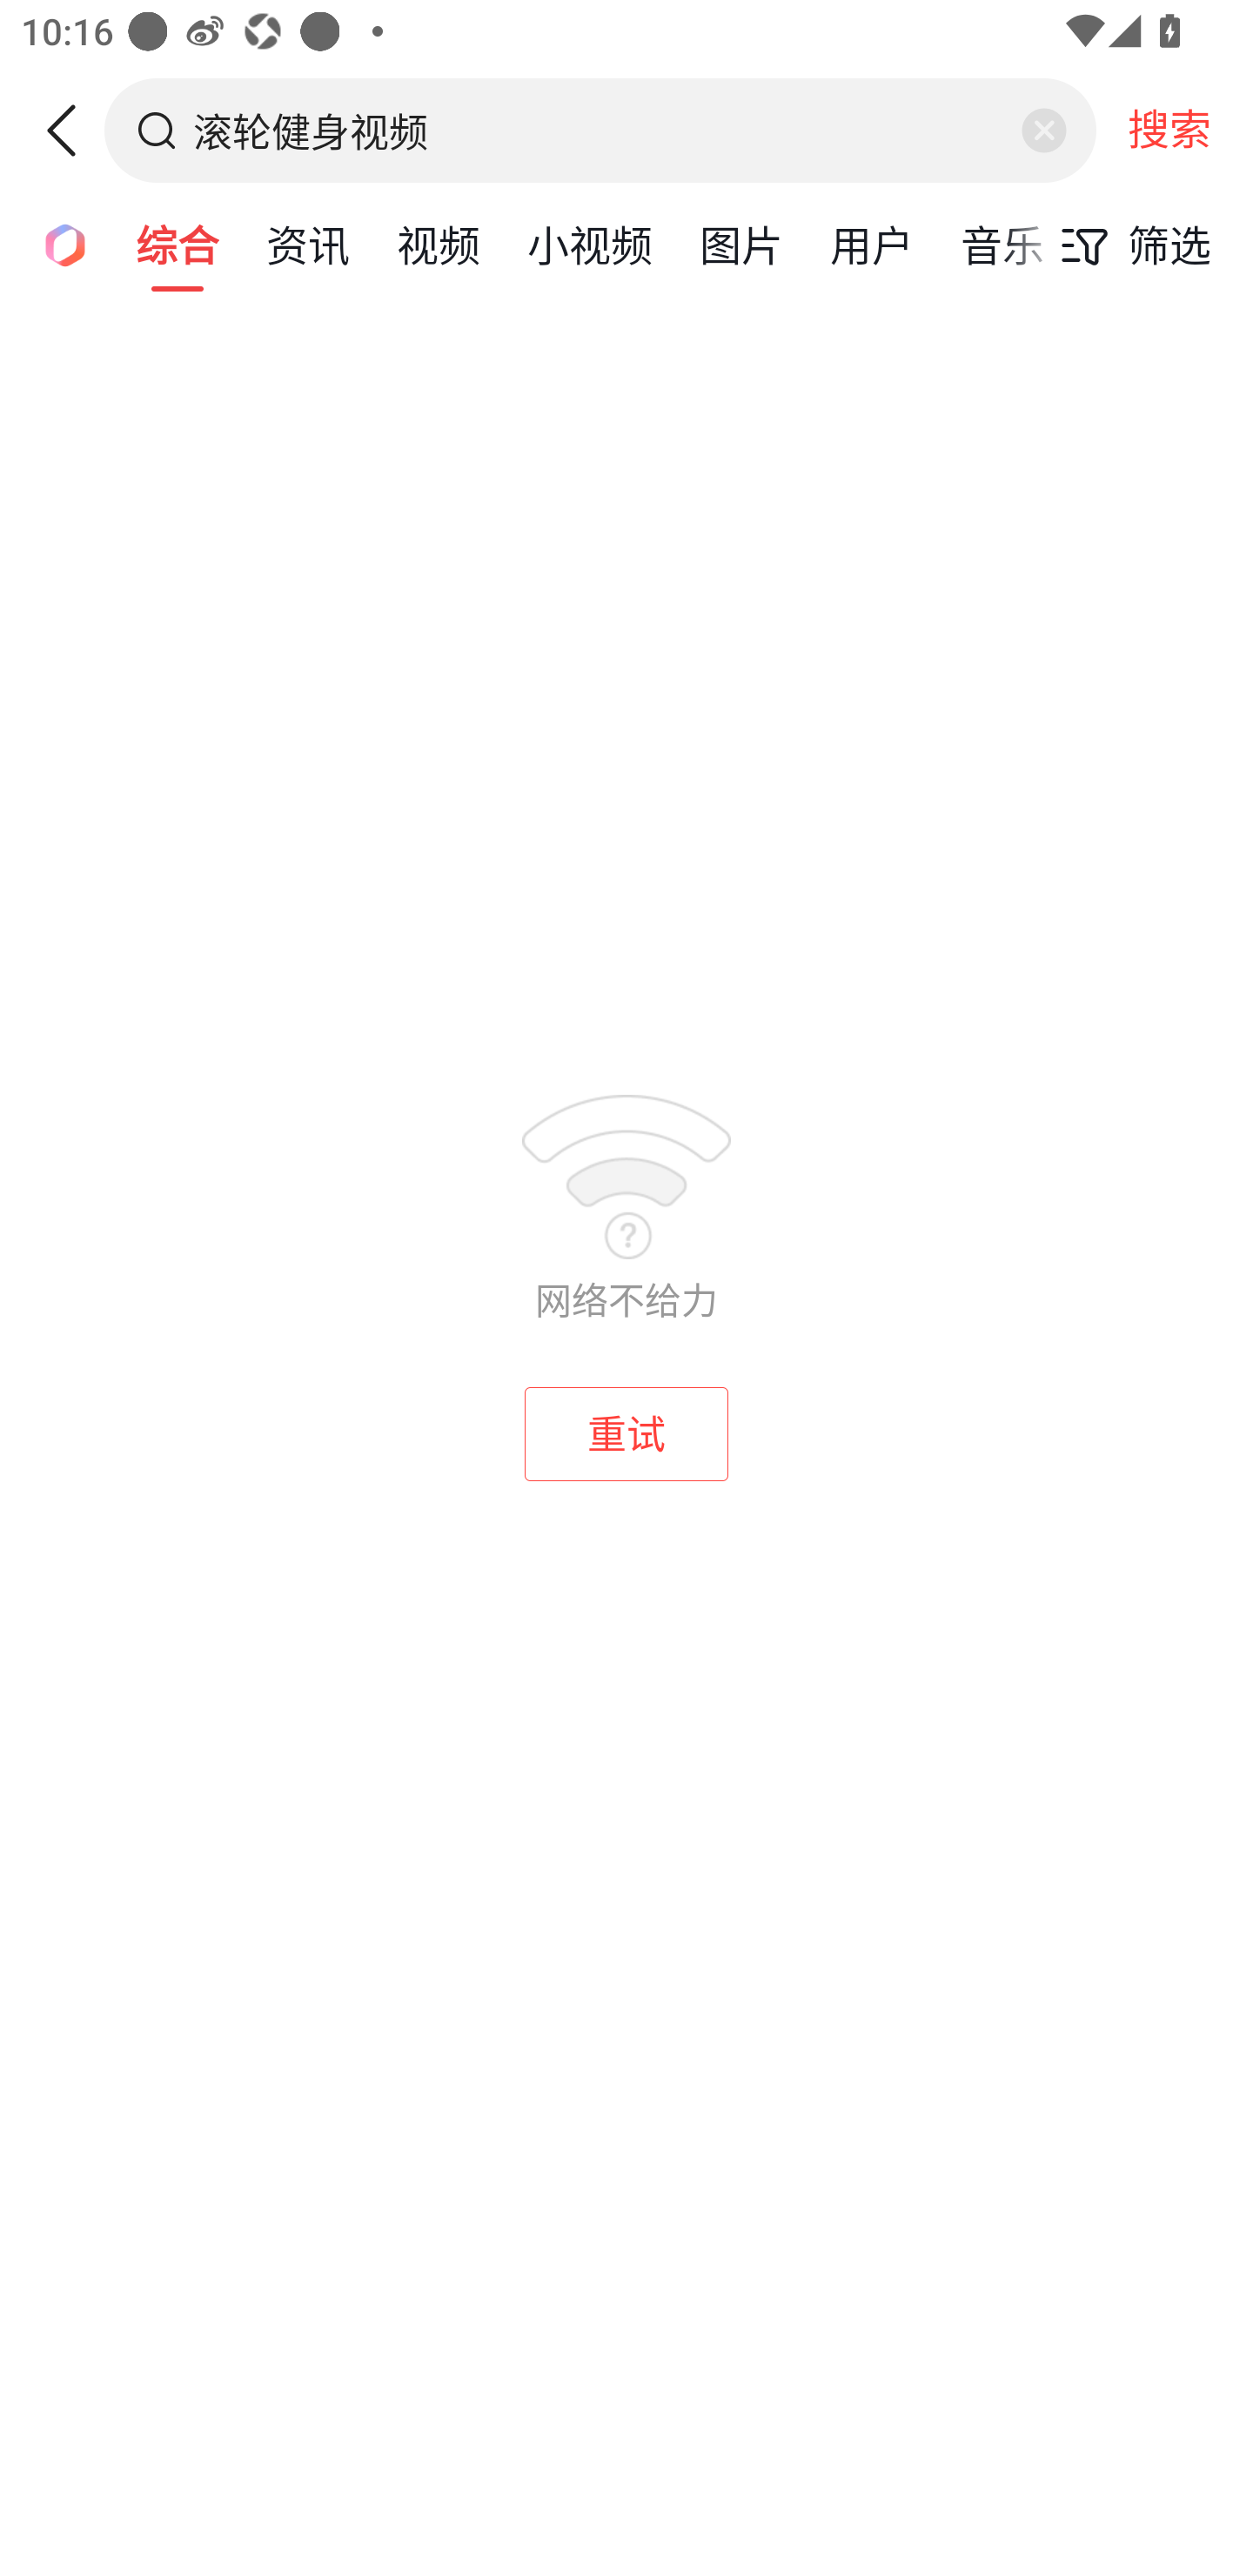 This screenshot has width=1253, height=2576. Describe the element at coordinates (626, 1434) in the screenshot. I see `重试` at that location.